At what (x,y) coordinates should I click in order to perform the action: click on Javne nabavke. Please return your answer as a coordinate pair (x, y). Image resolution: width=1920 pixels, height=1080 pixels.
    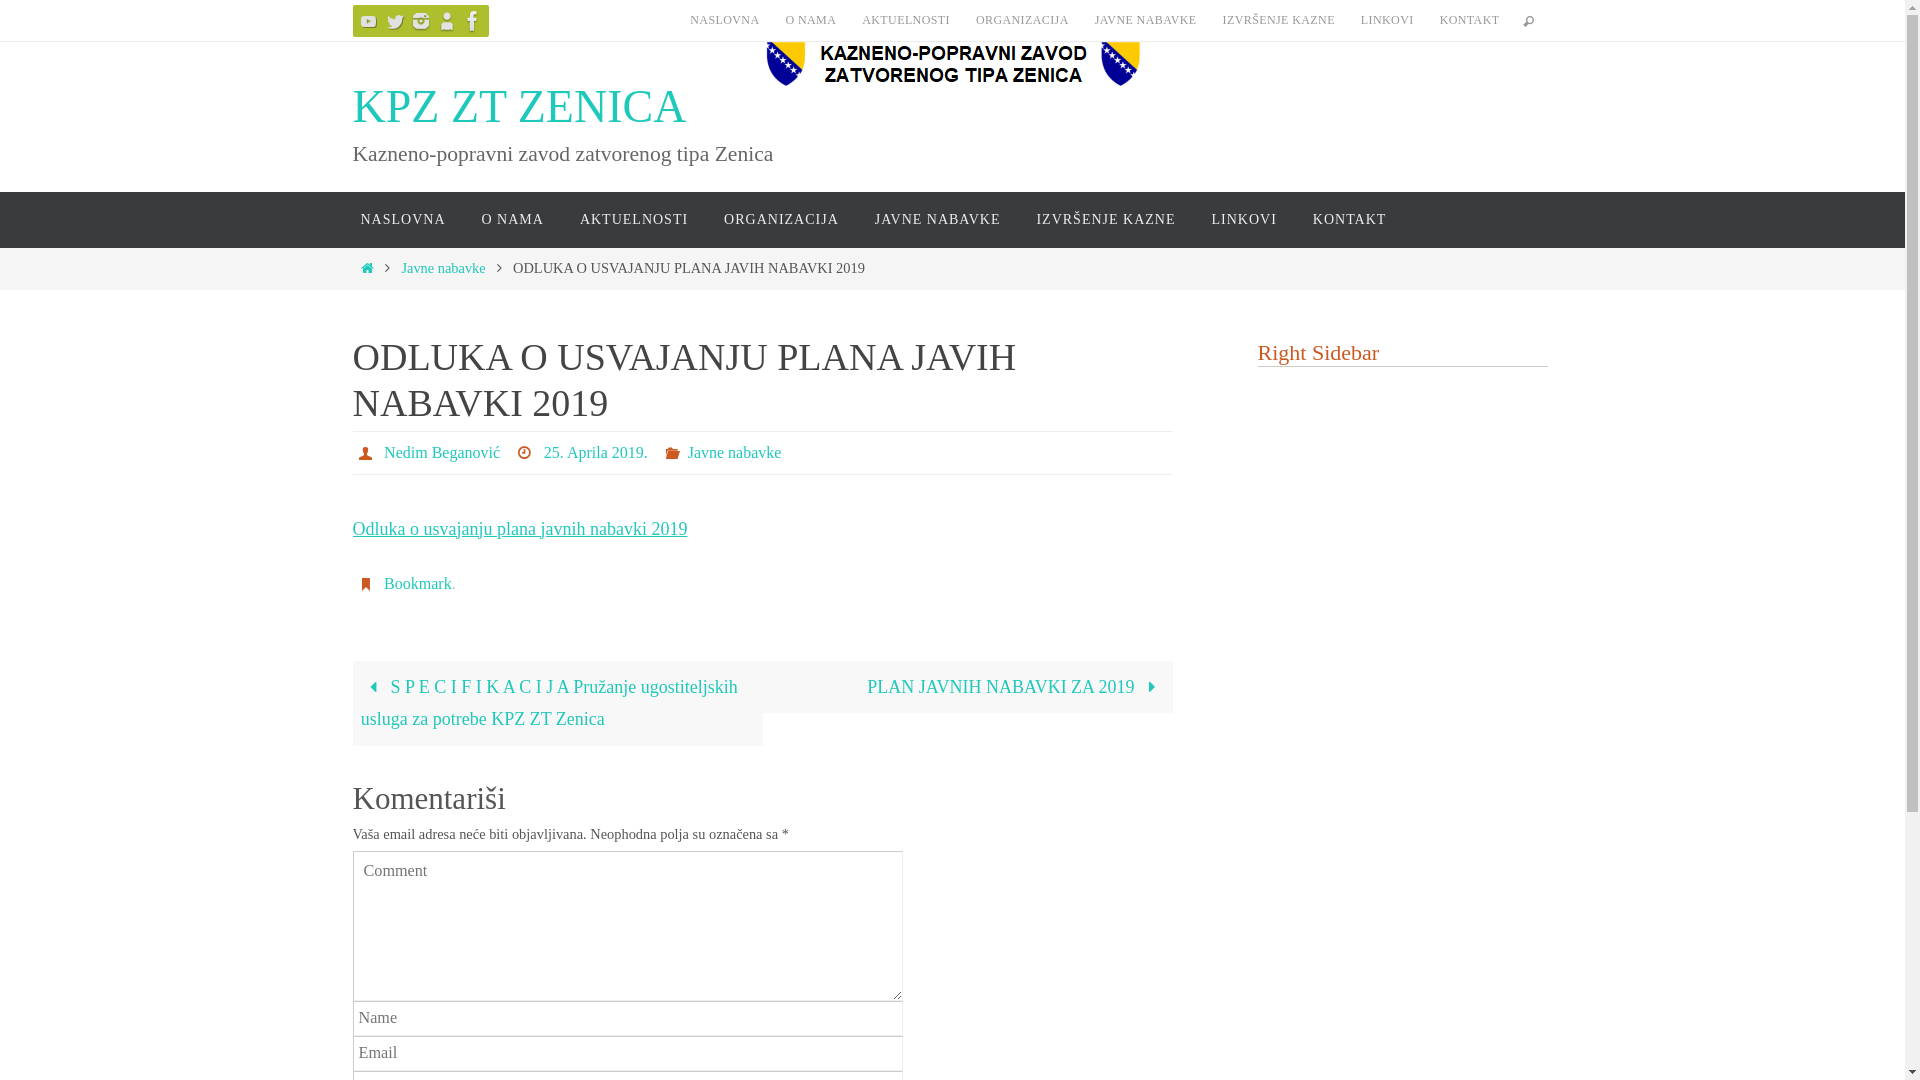
    Looking at the image, I should click on (443, 268).